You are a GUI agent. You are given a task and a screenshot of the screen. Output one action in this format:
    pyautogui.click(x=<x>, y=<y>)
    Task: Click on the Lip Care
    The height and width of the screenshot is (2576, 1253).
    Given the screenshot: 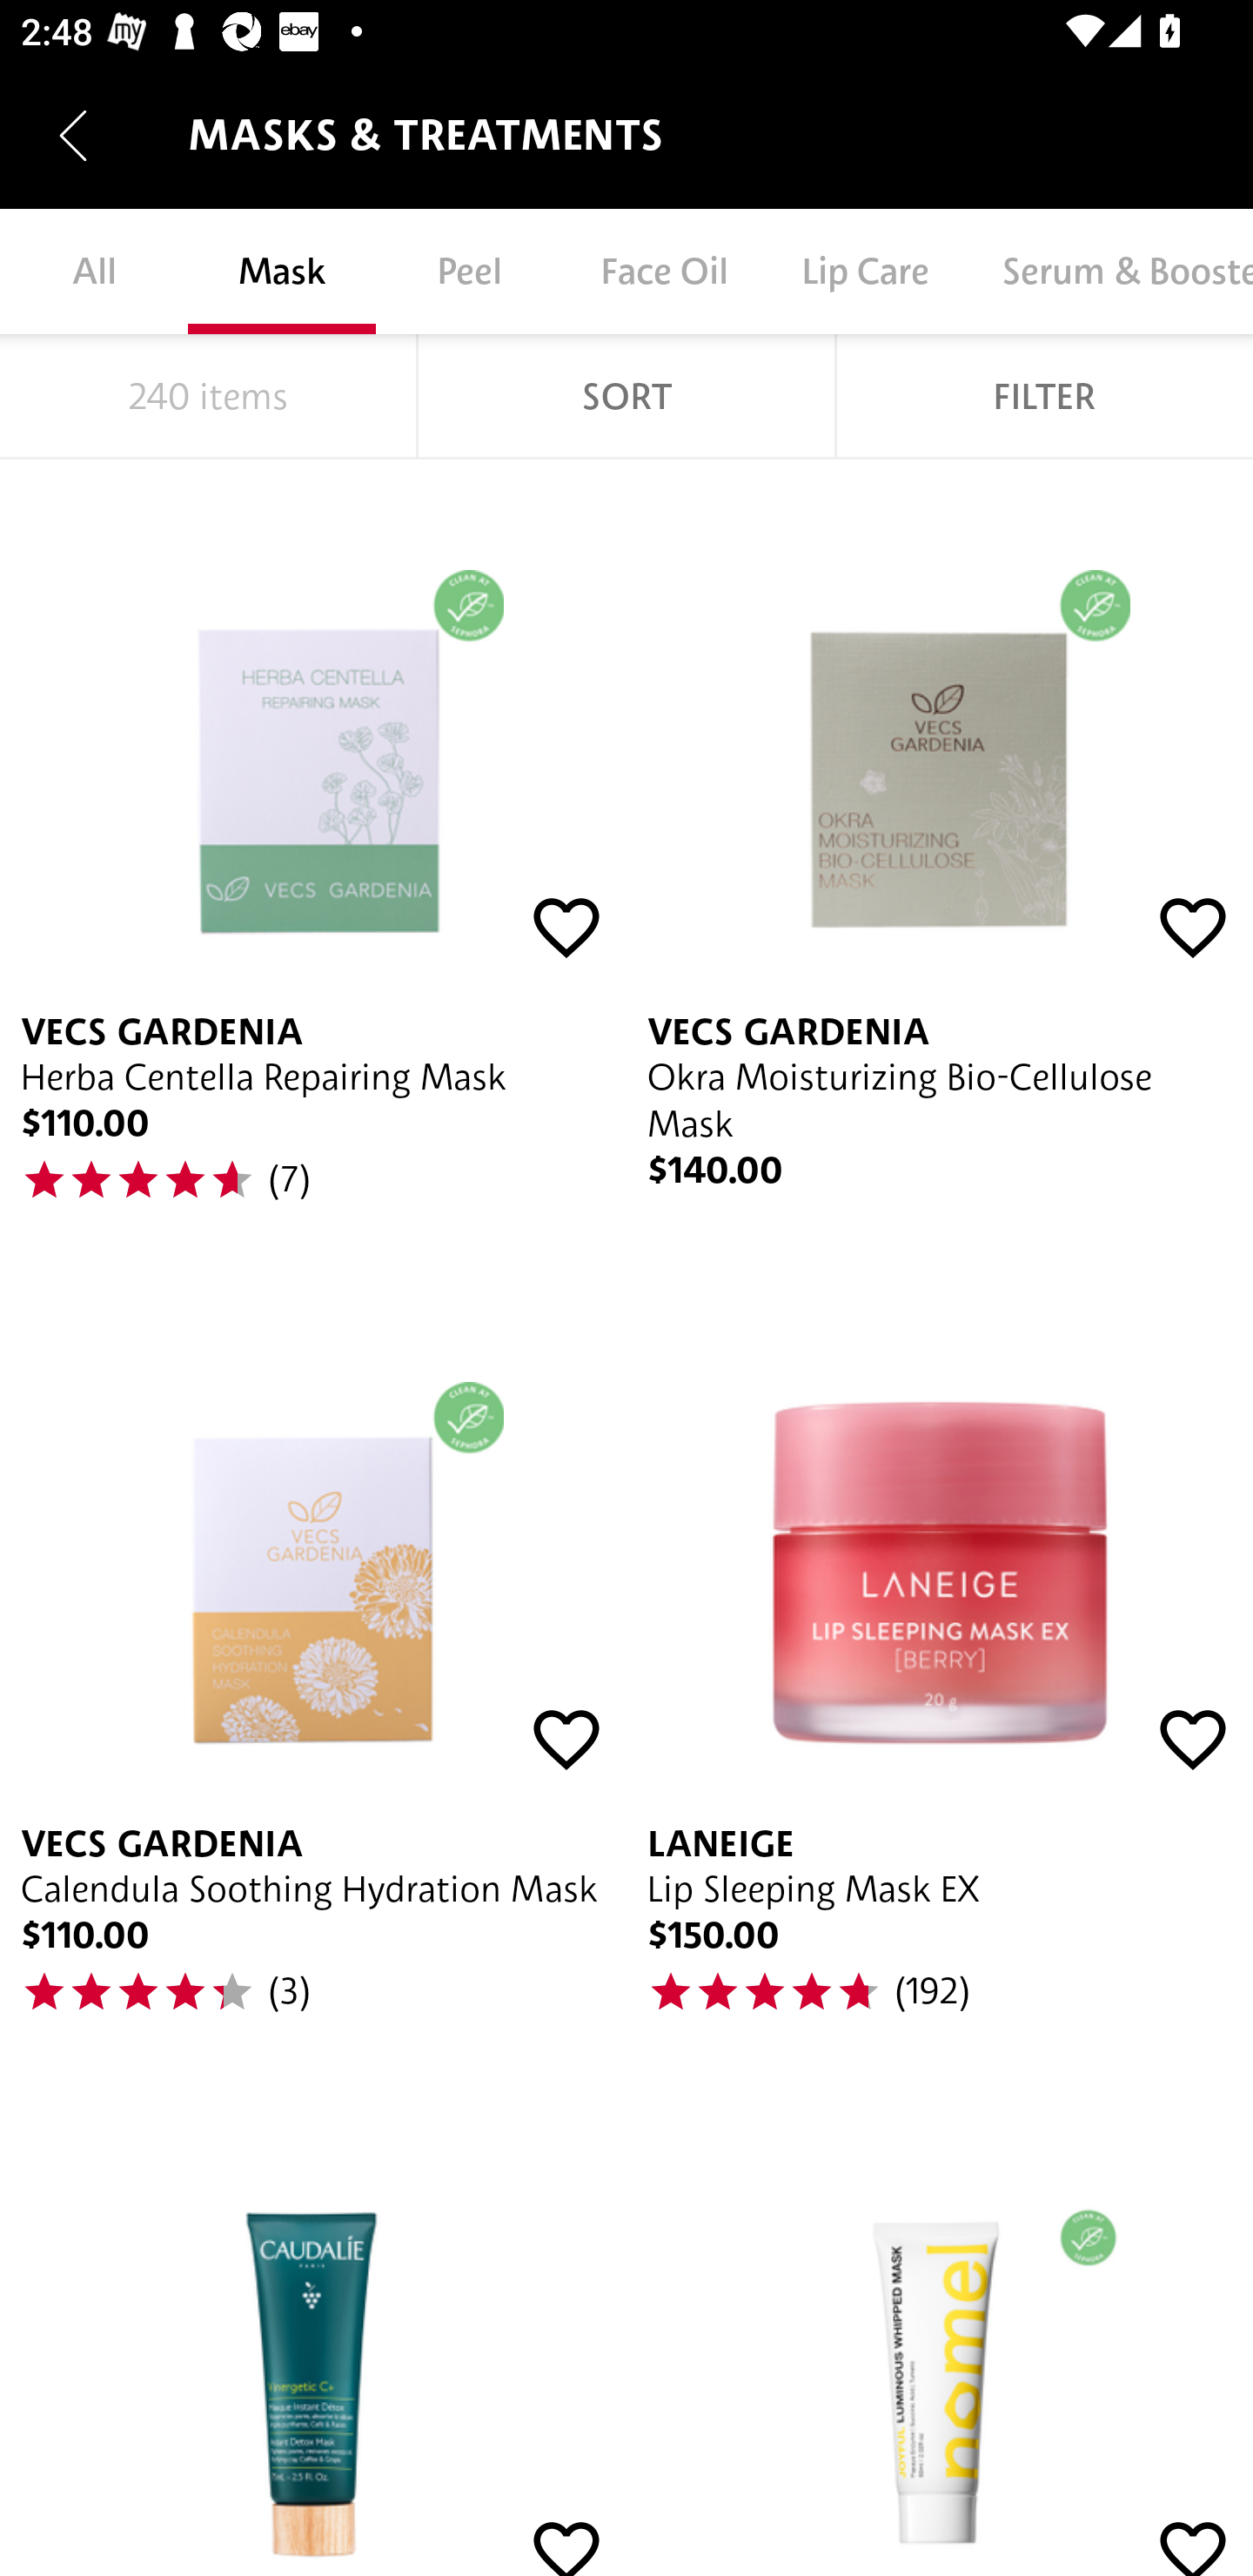 What is the action you would take?
    pyautogui.click(x=864, y=272)
    